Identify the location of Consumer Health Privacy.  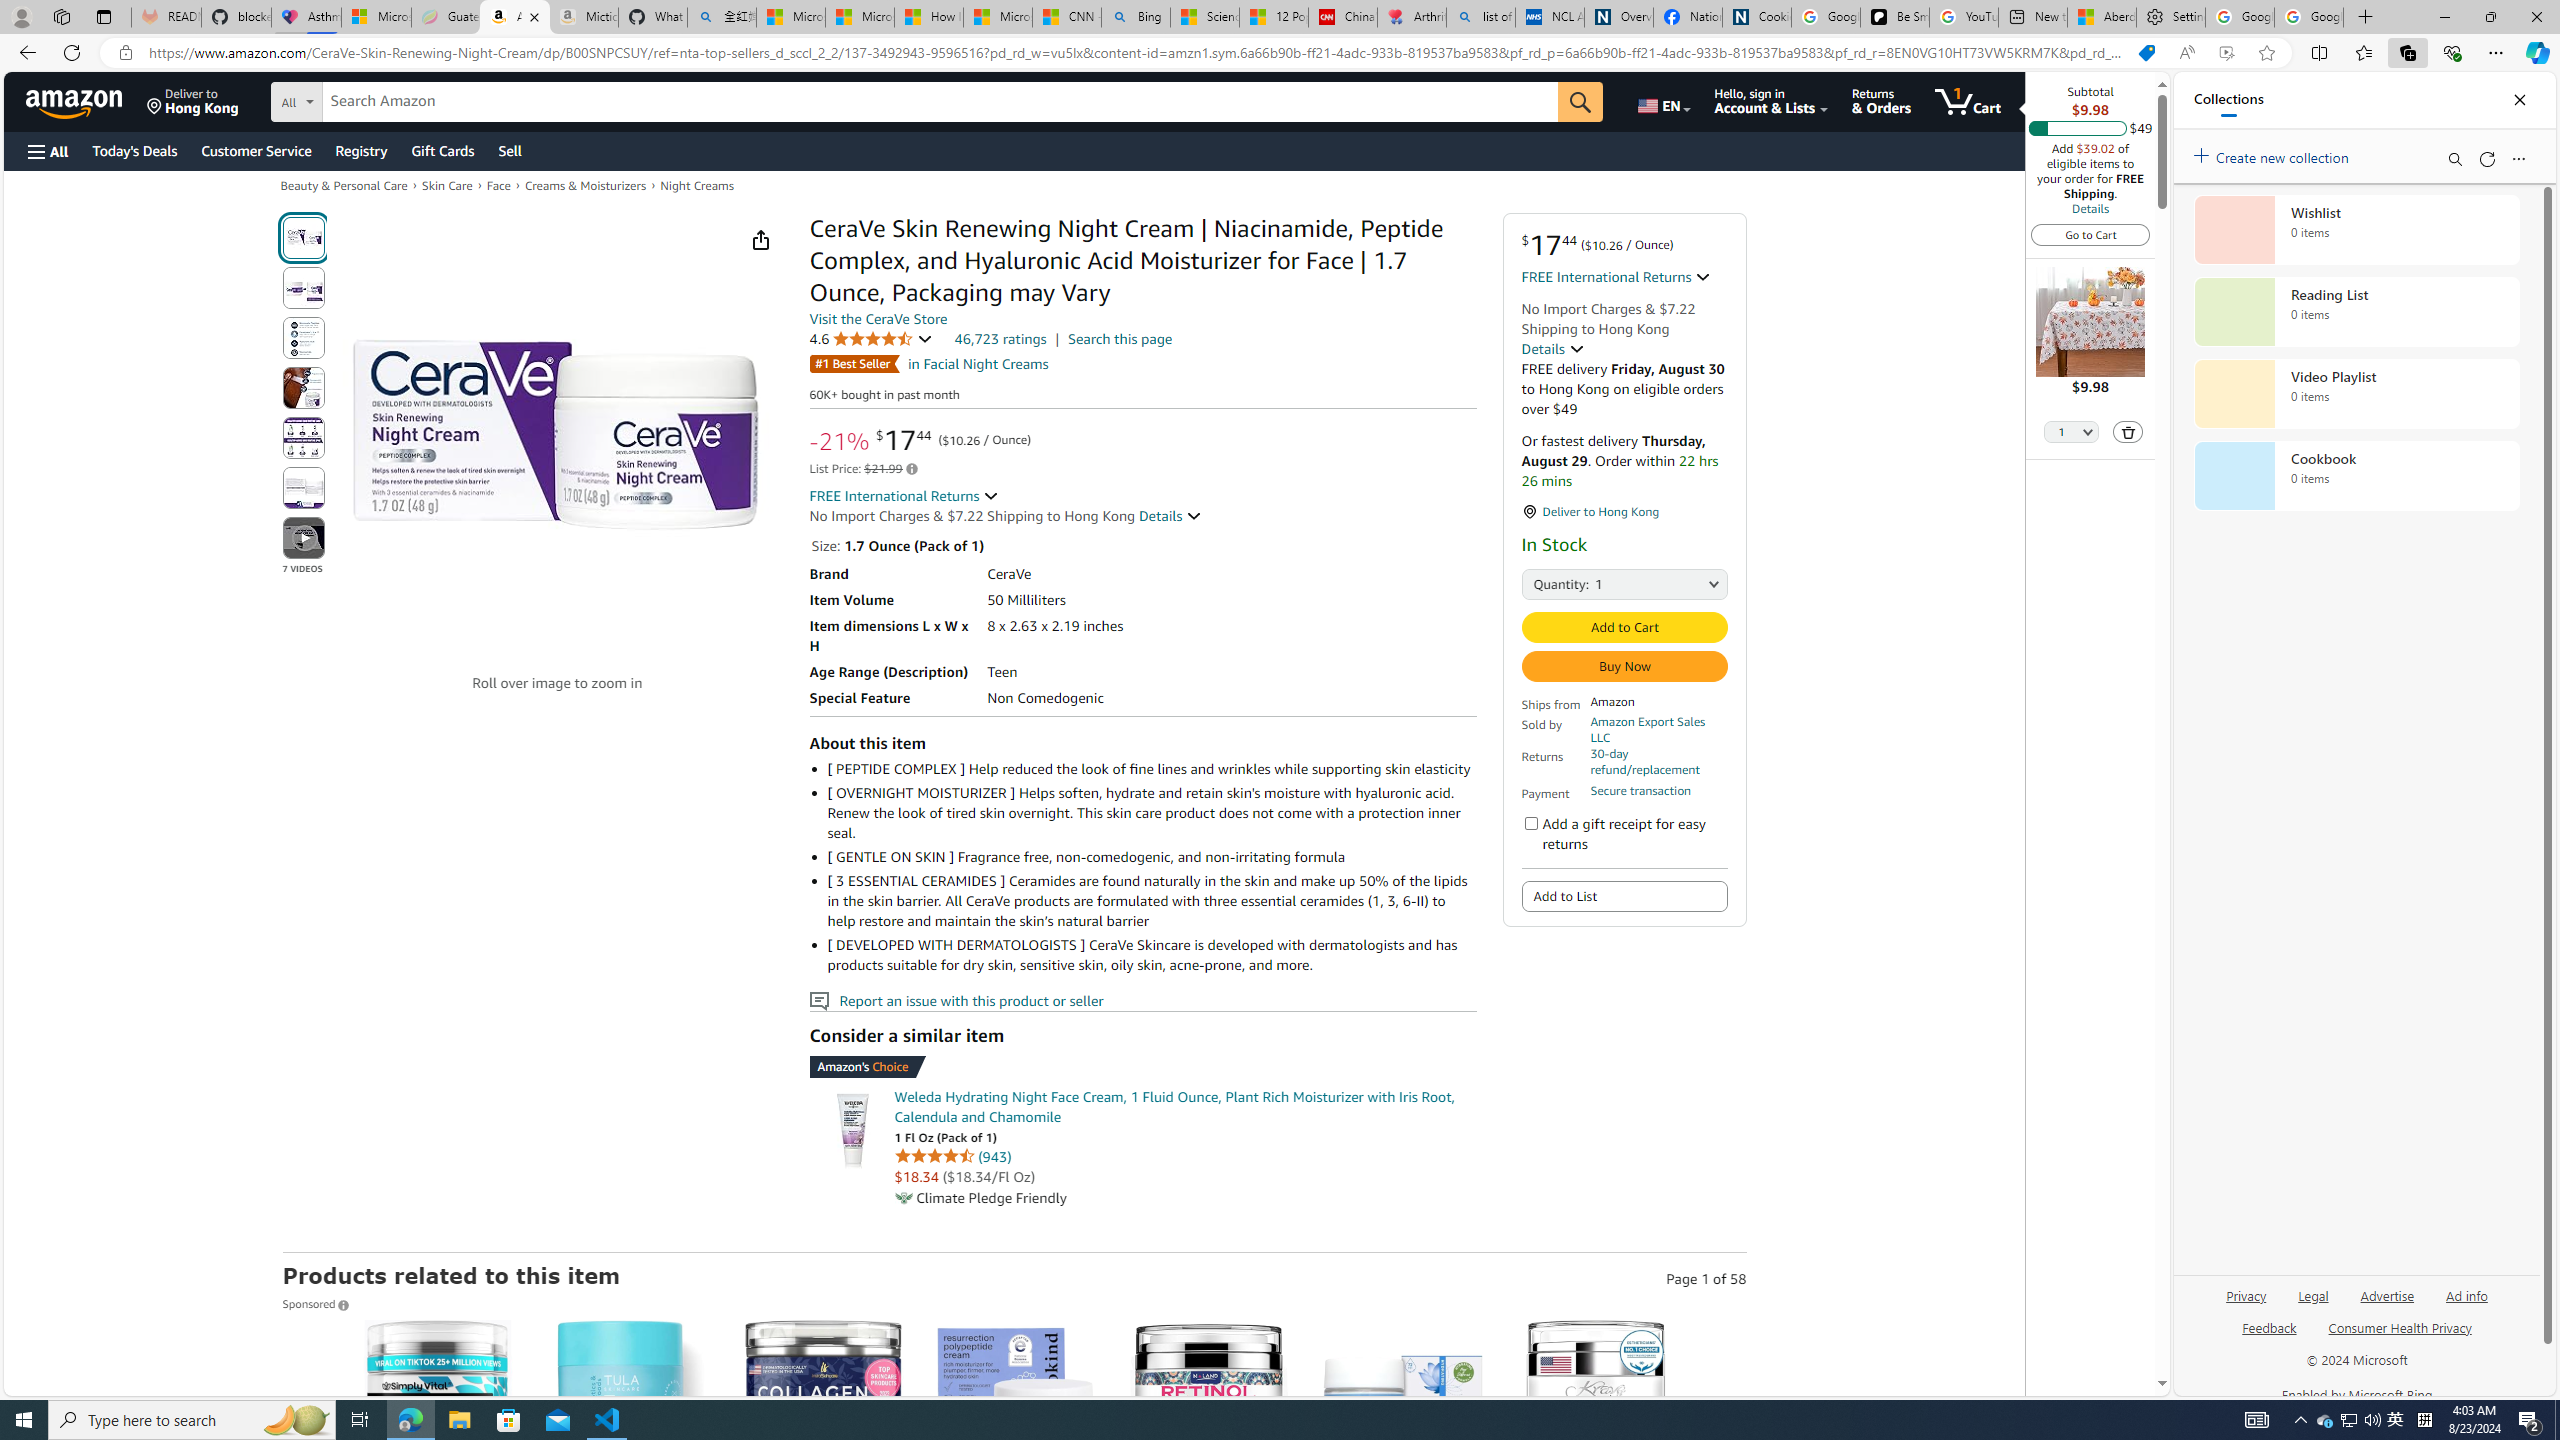
(2400, 1326).